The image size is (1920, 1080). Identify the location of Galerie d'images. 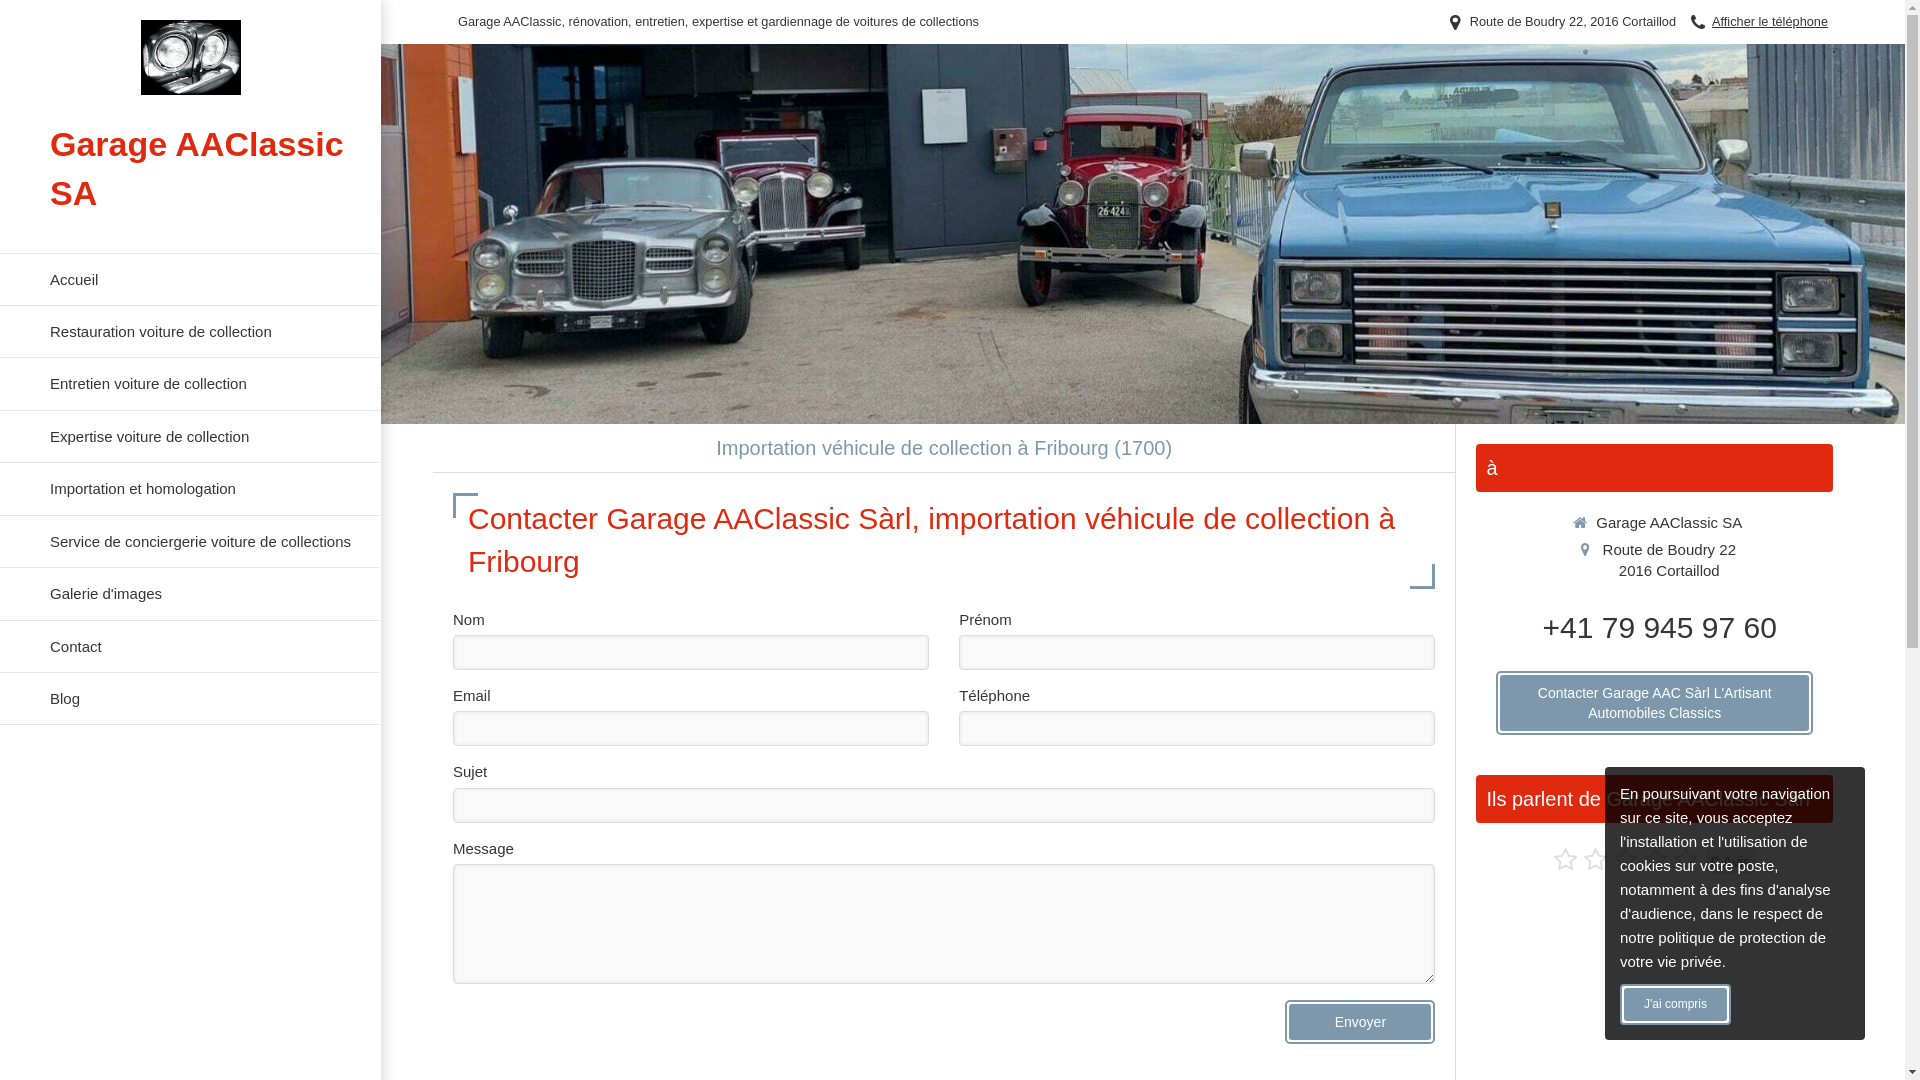
(190, 594).